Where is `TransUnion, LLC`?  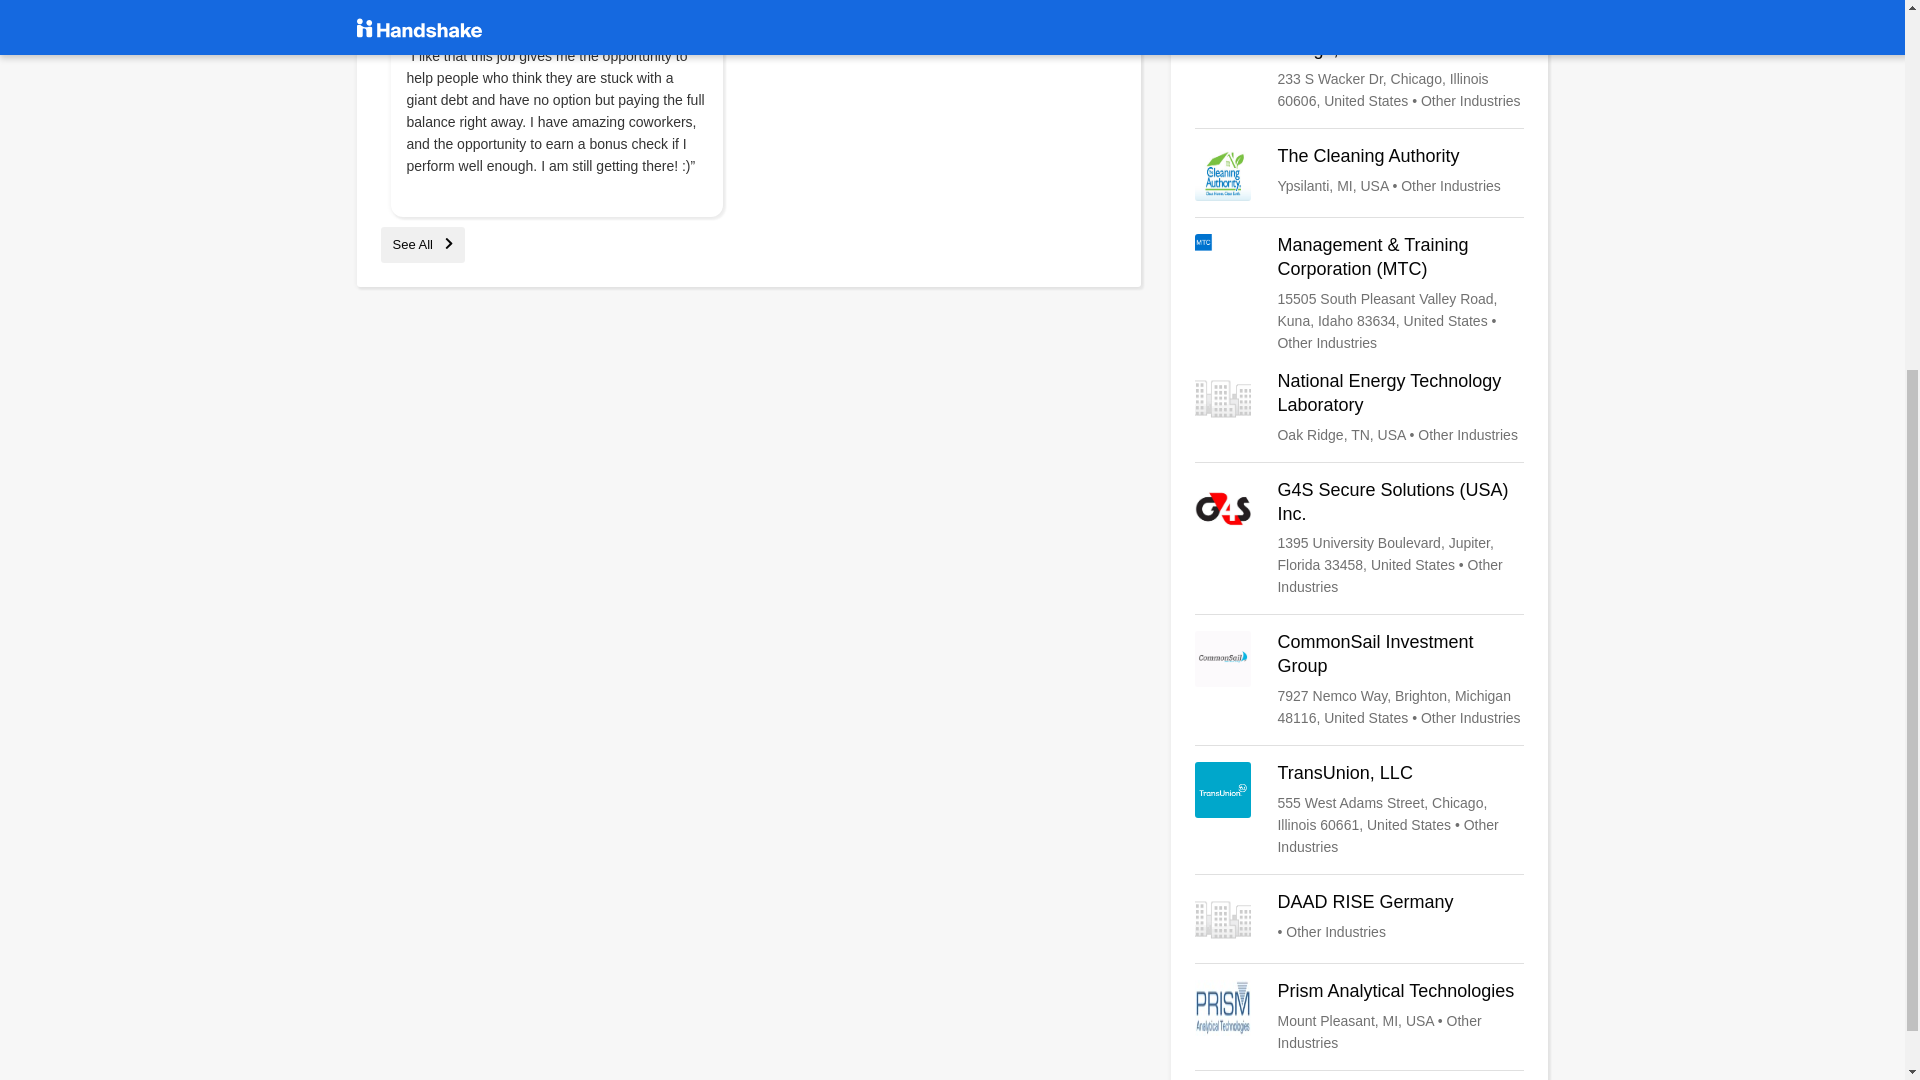
TransUnion, LLC is located at coordinates (1359, 810).